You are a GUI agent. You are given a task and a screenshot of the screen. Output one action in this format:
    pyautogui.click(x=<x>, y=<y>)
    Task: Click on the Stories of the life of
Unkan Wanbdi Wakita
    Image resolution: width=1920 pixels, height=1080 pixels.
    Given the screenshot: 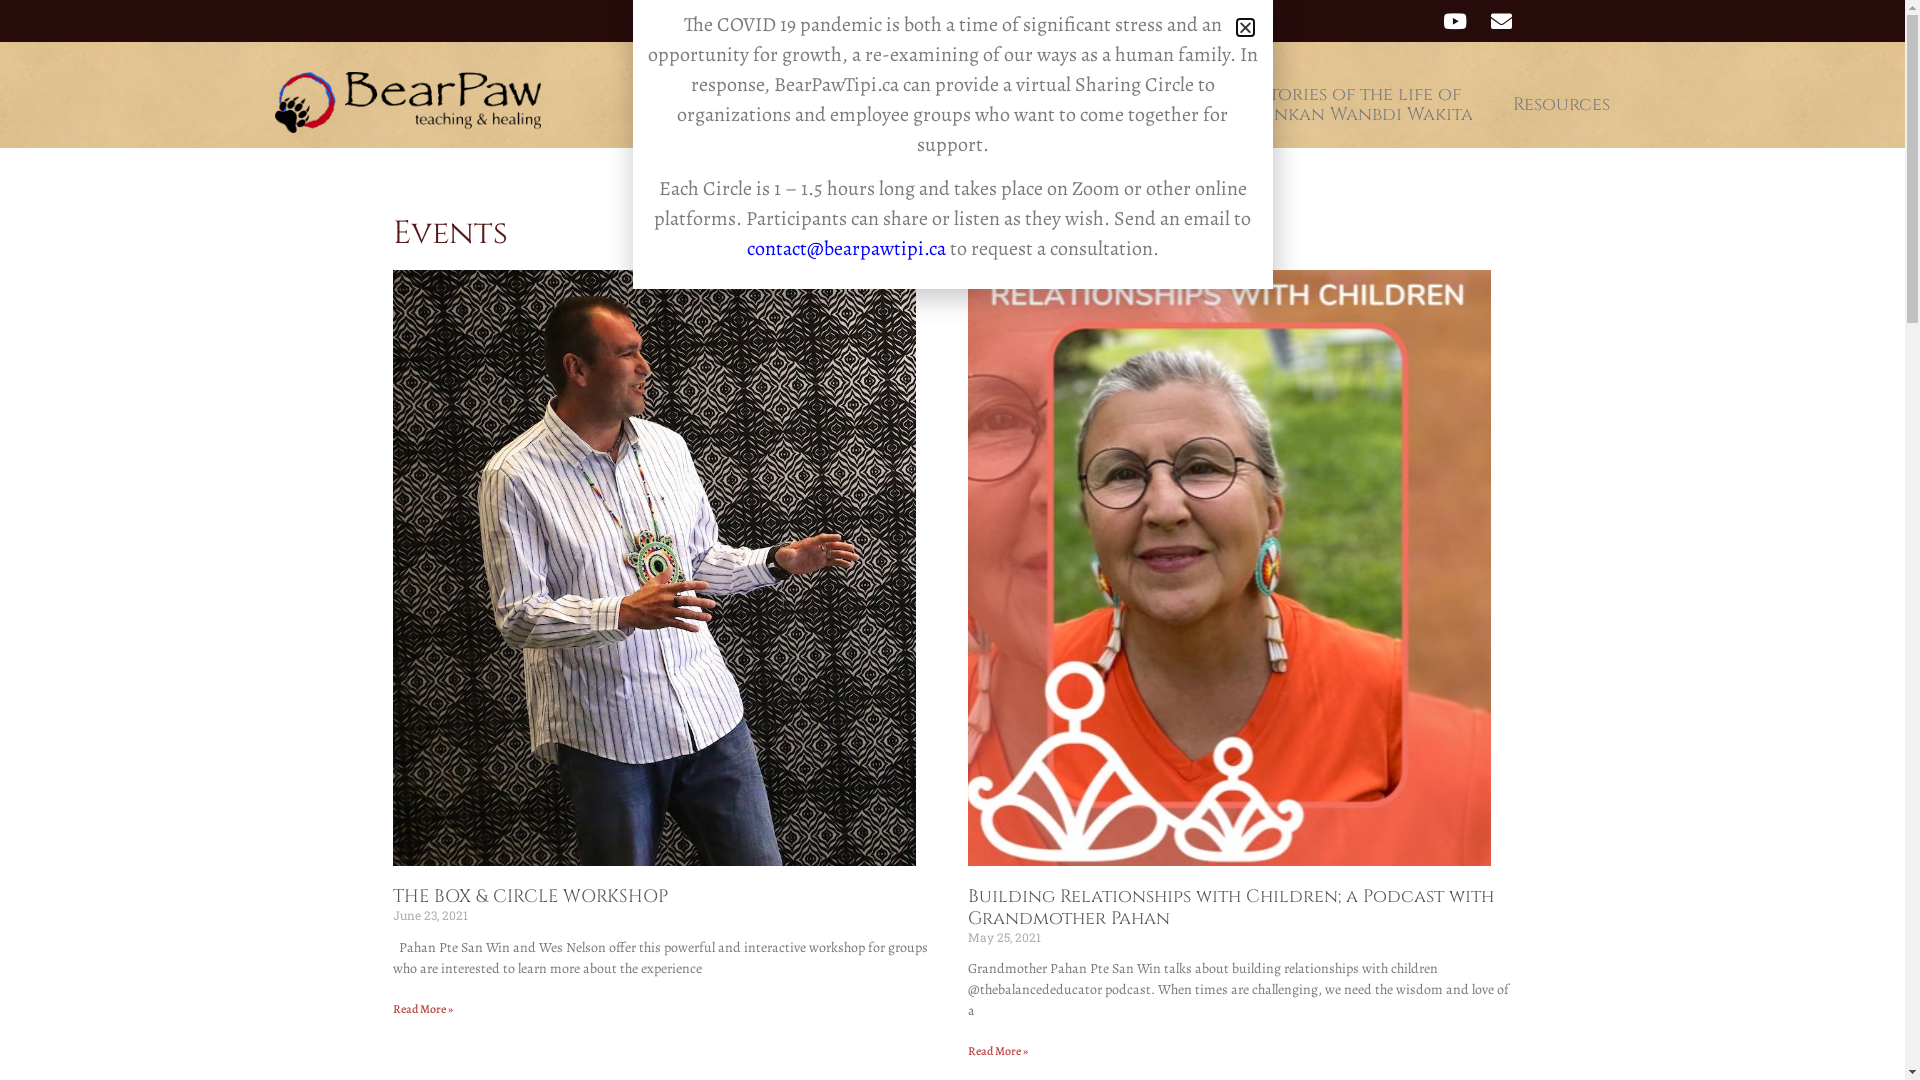 What is the action you would take?
    pyautogui.click(x=1366, y=105)
    